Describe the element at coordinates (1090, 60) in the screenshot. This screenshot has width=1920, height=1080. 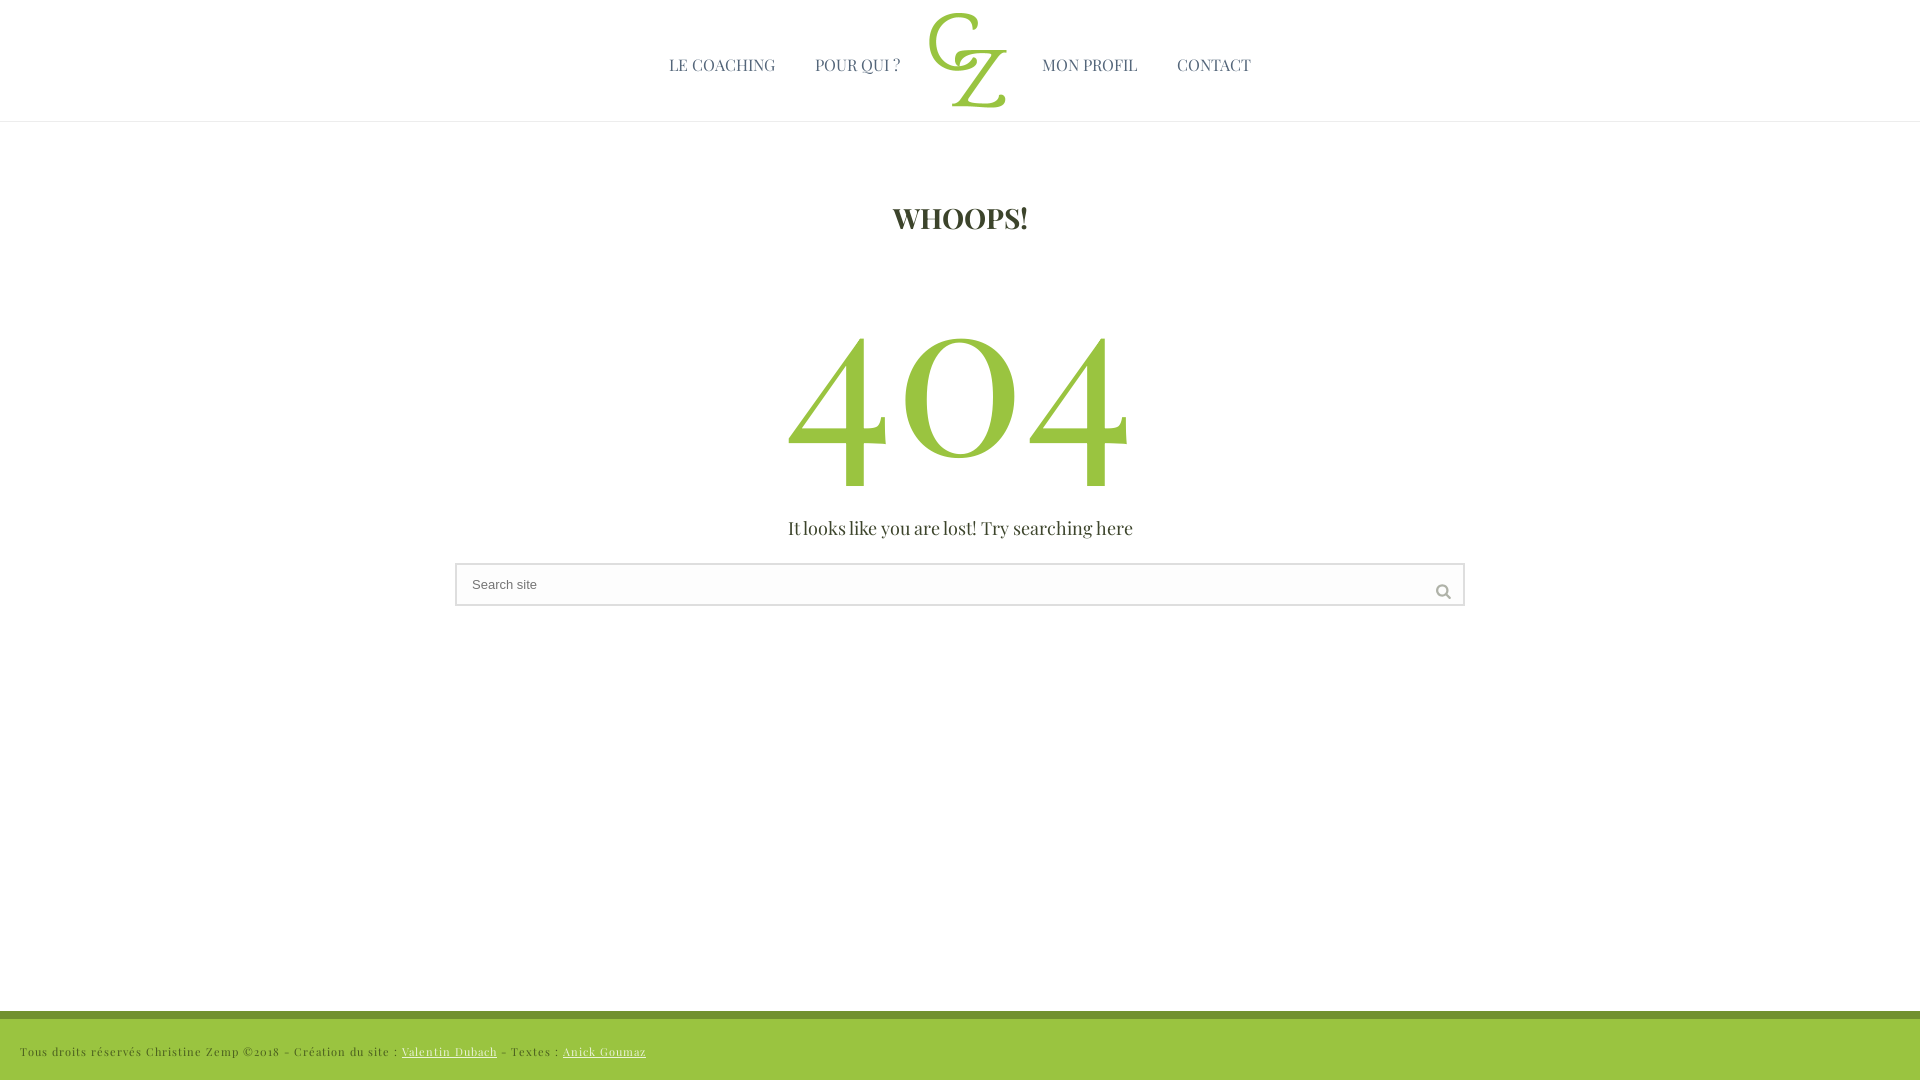
I see `MON PROFIL` at that location.